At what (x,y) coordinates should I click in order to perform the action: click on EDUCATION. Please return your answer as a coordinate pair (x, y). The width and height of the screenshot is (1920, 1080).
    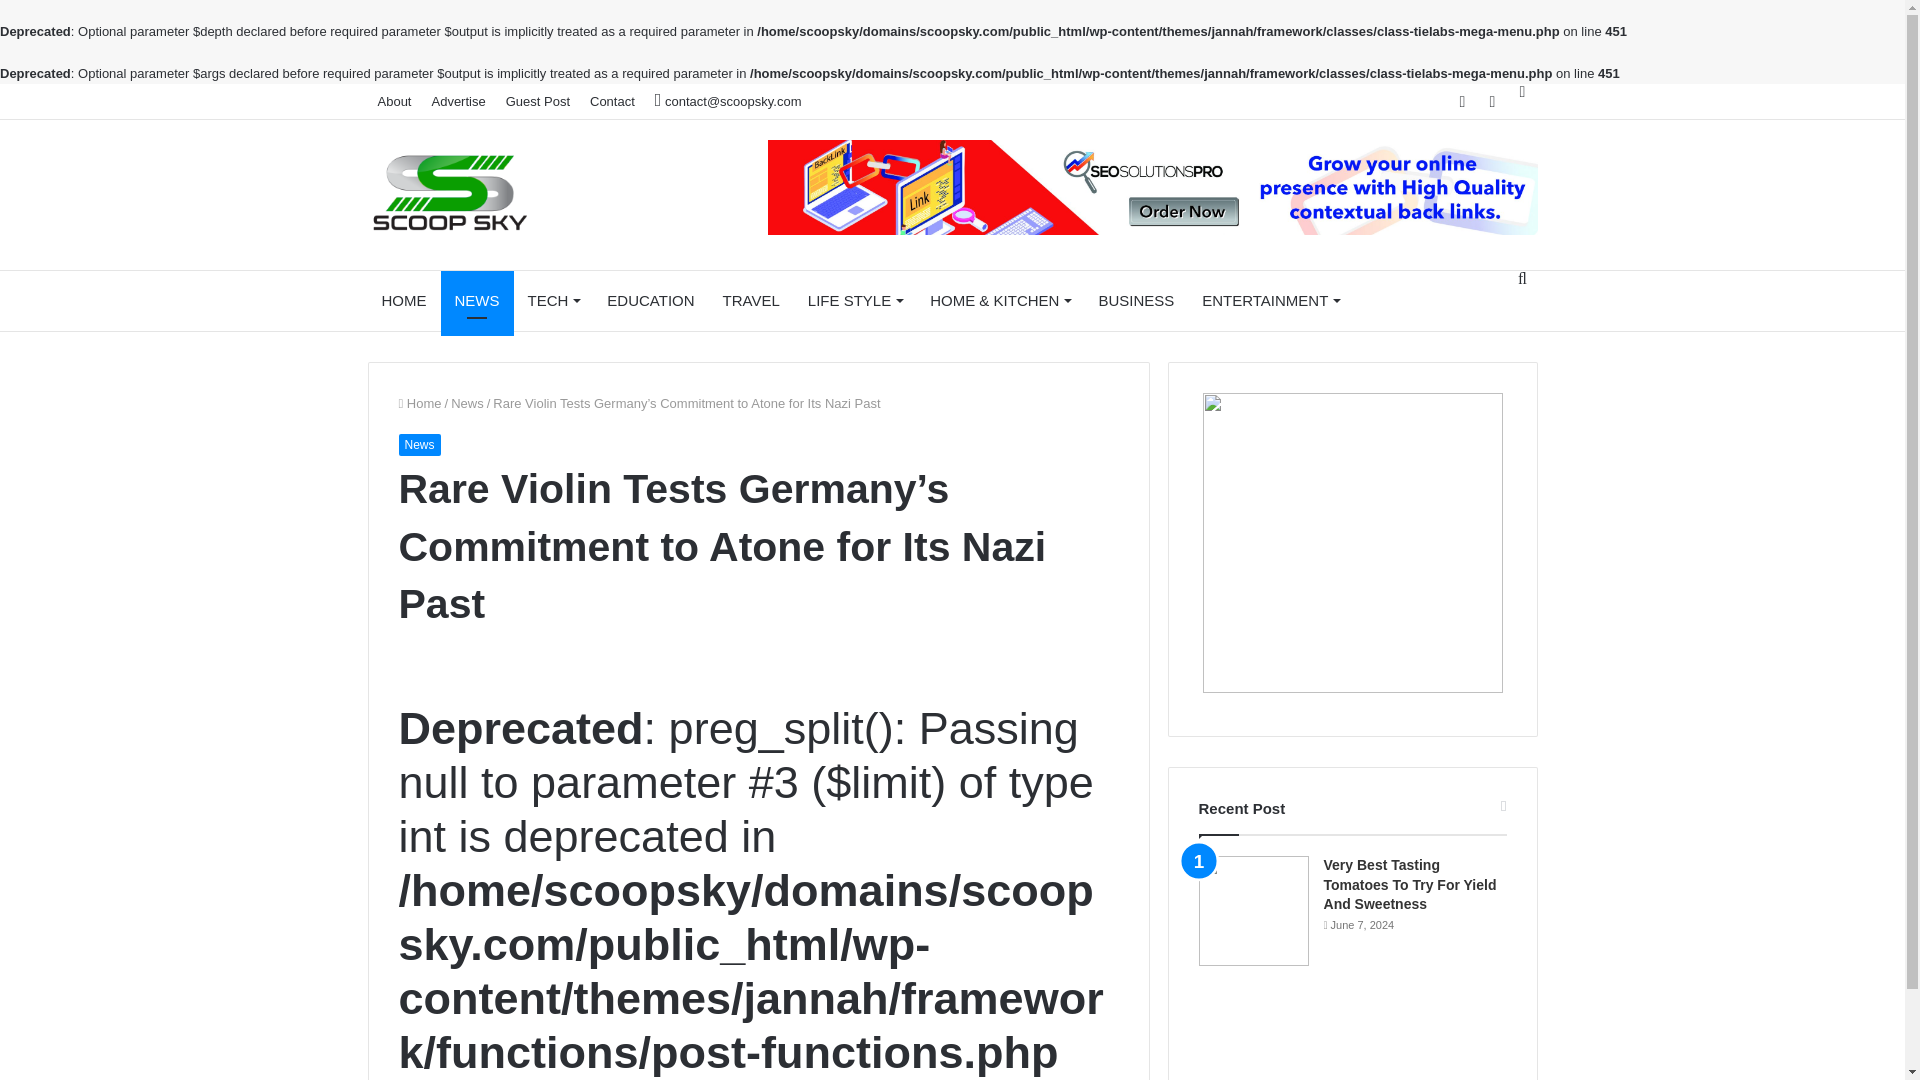
    Looking at the image, I should click on (650, 300).